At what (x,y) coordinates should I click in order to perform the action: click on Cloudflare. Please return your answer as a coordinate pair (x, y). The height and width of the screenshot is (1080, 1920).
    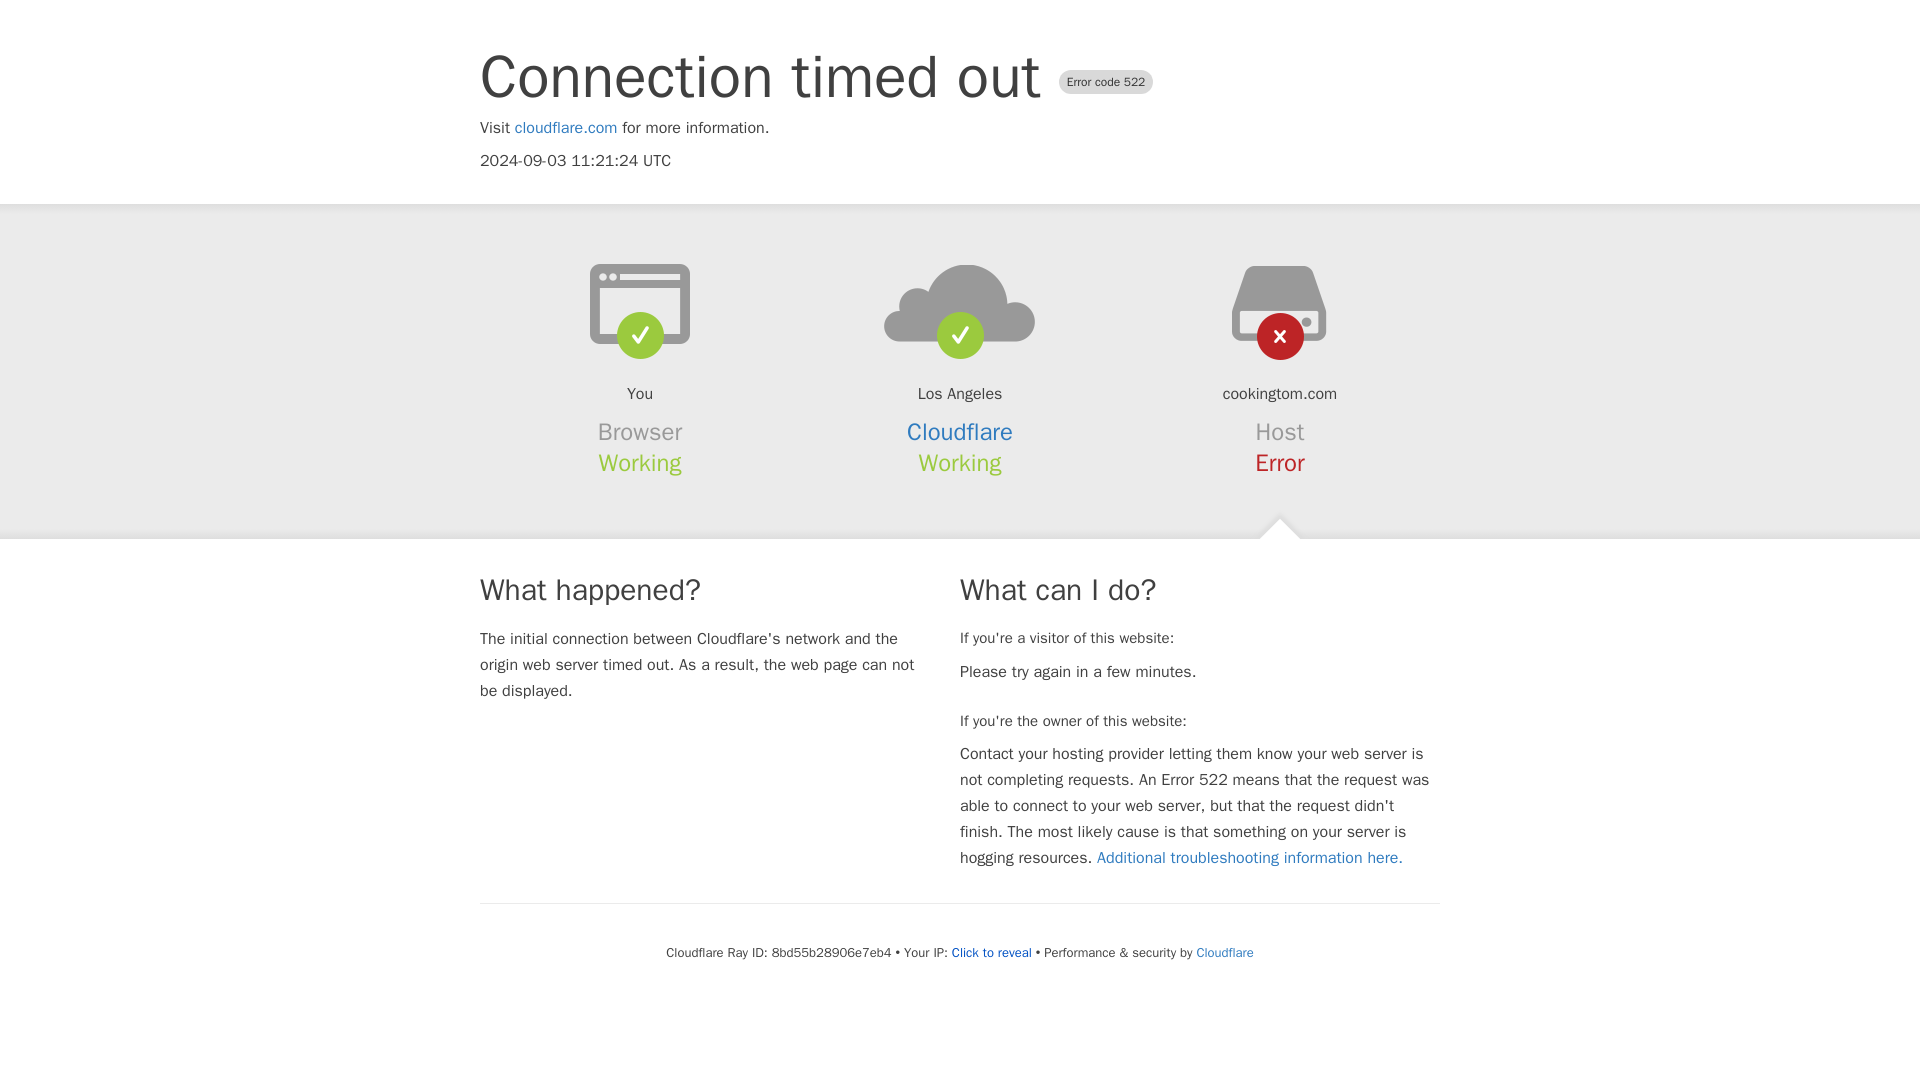
    Looking at the image, I should click on (1224, 952).